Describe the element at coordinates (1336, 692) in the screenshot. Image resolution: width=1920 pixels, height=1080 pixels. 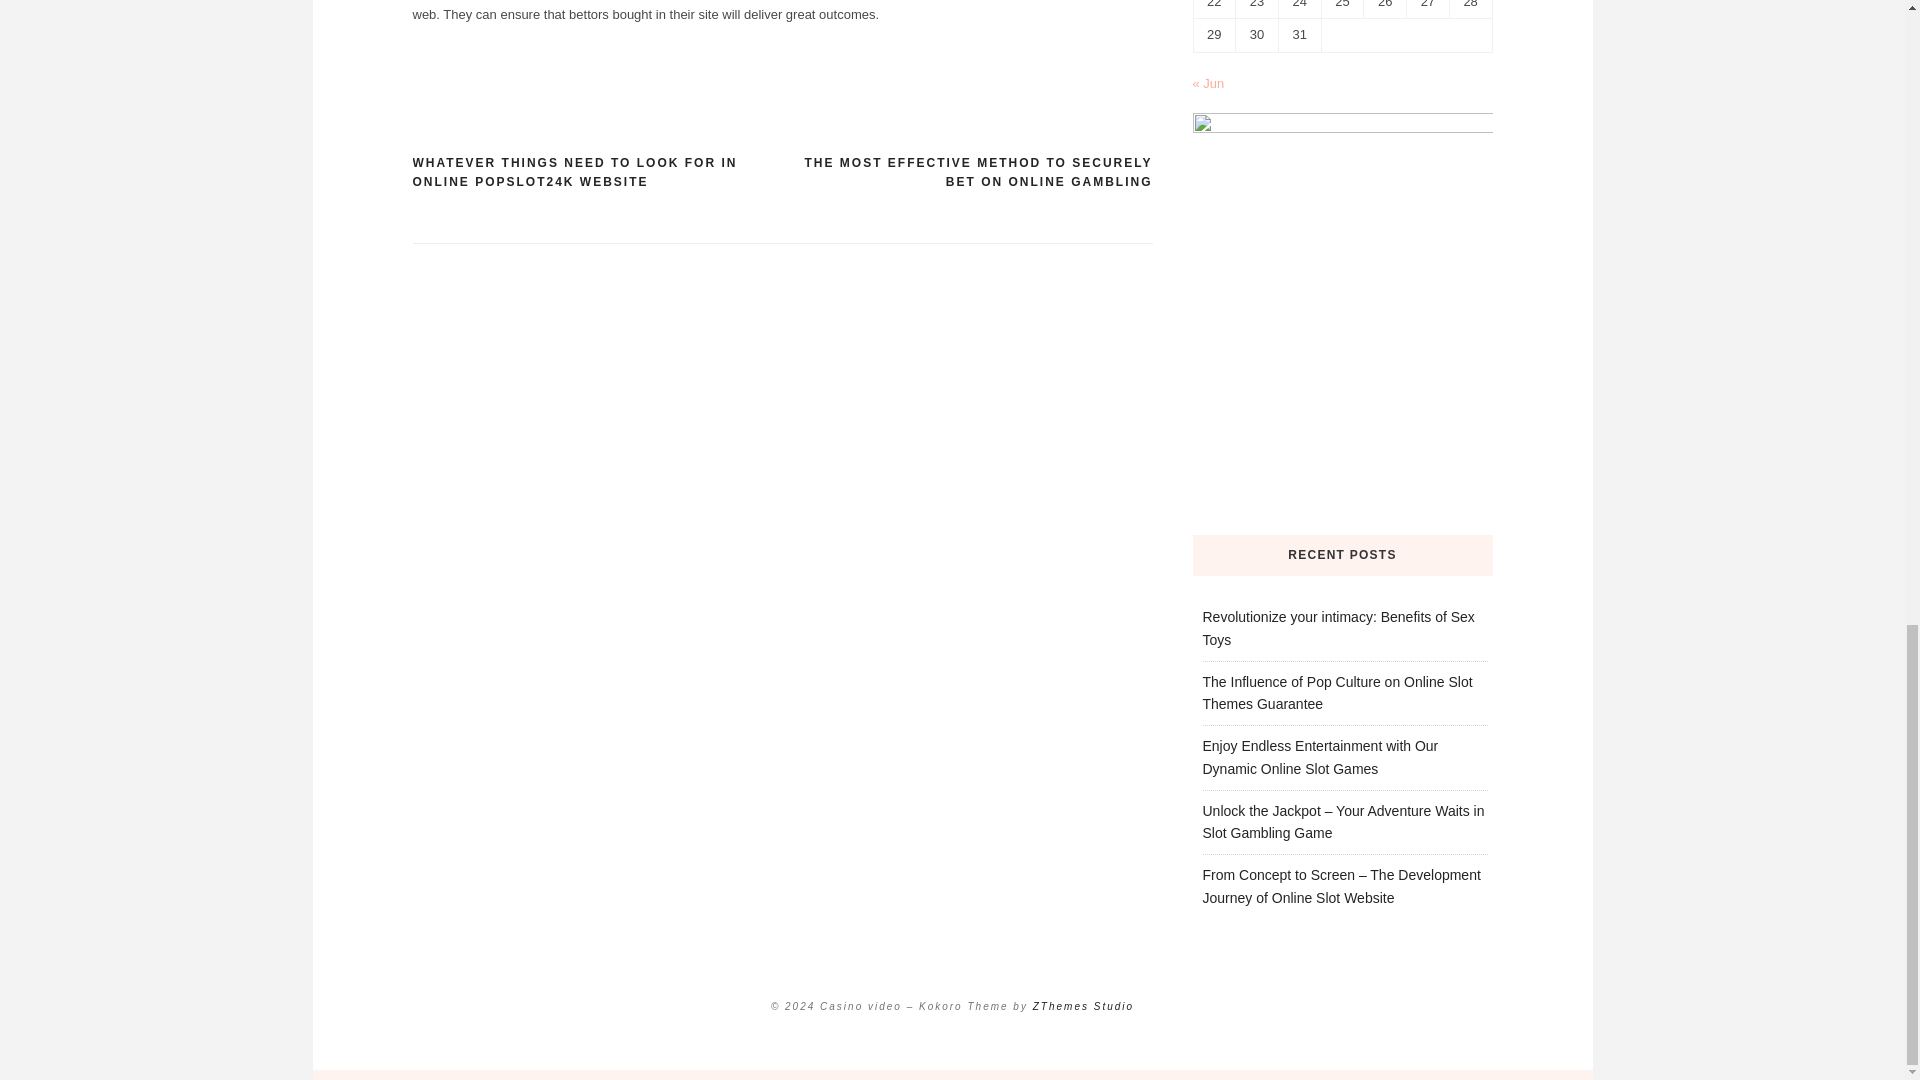
I see `The Influence of Pop Culture on Online Slot Themes Guarantee` at that location.